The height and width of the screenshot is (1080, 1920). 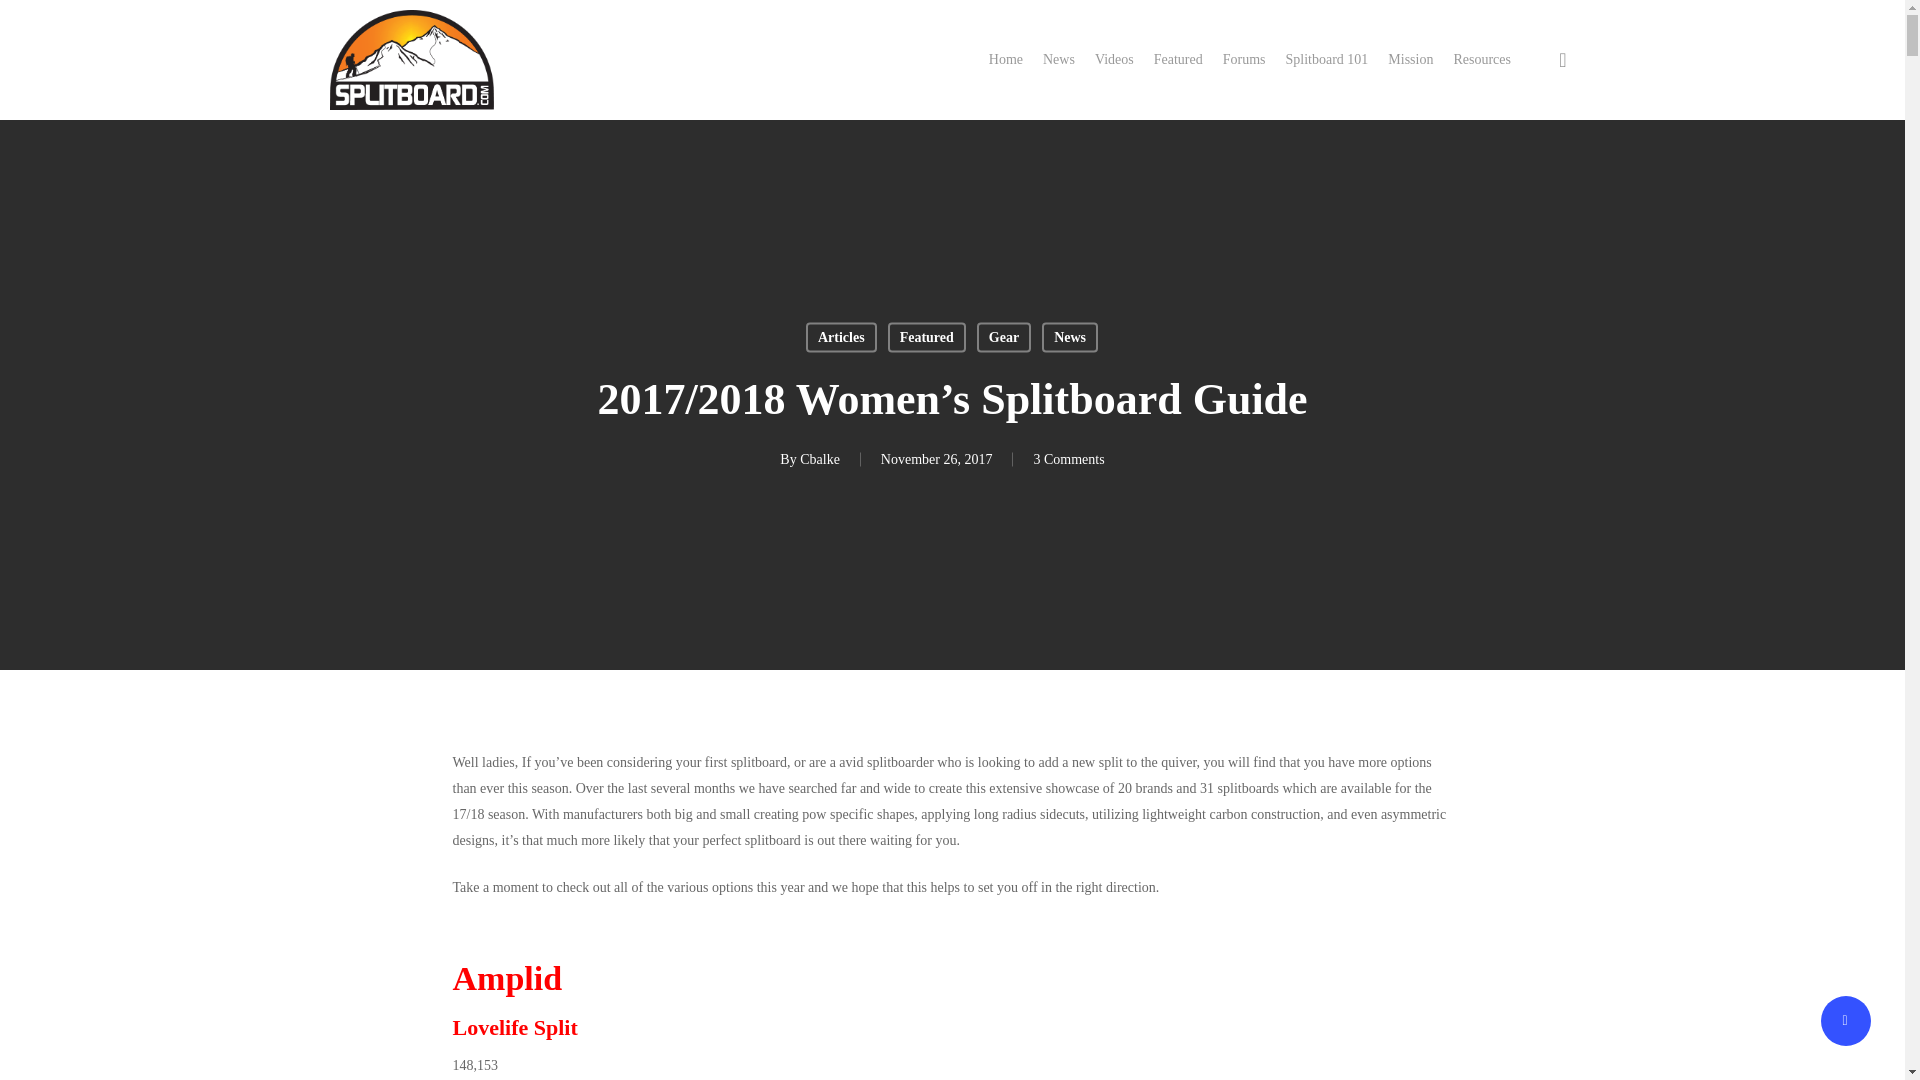 What do you see at coordinates (842, 336) in the screenshot?
I see `Articles` at bounding box center [842, 336].